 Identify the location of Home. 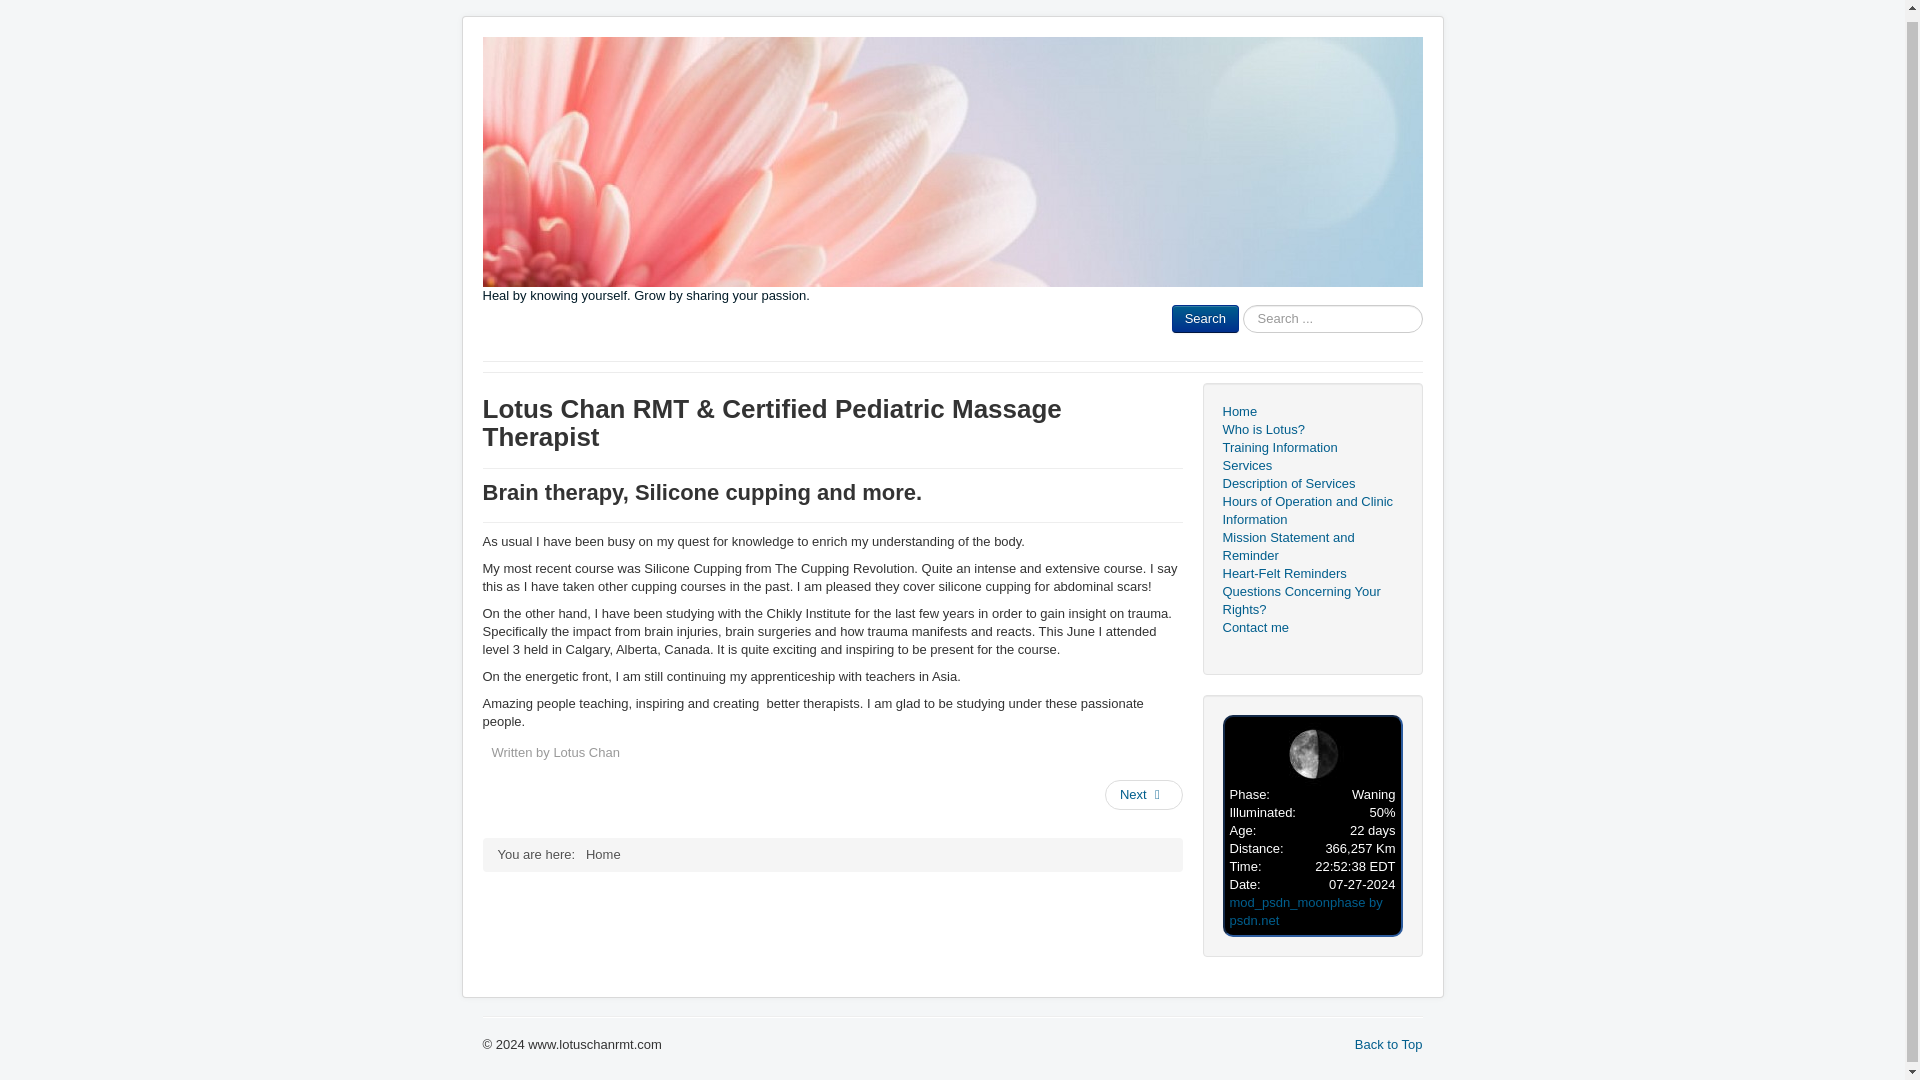
(1311, 412).